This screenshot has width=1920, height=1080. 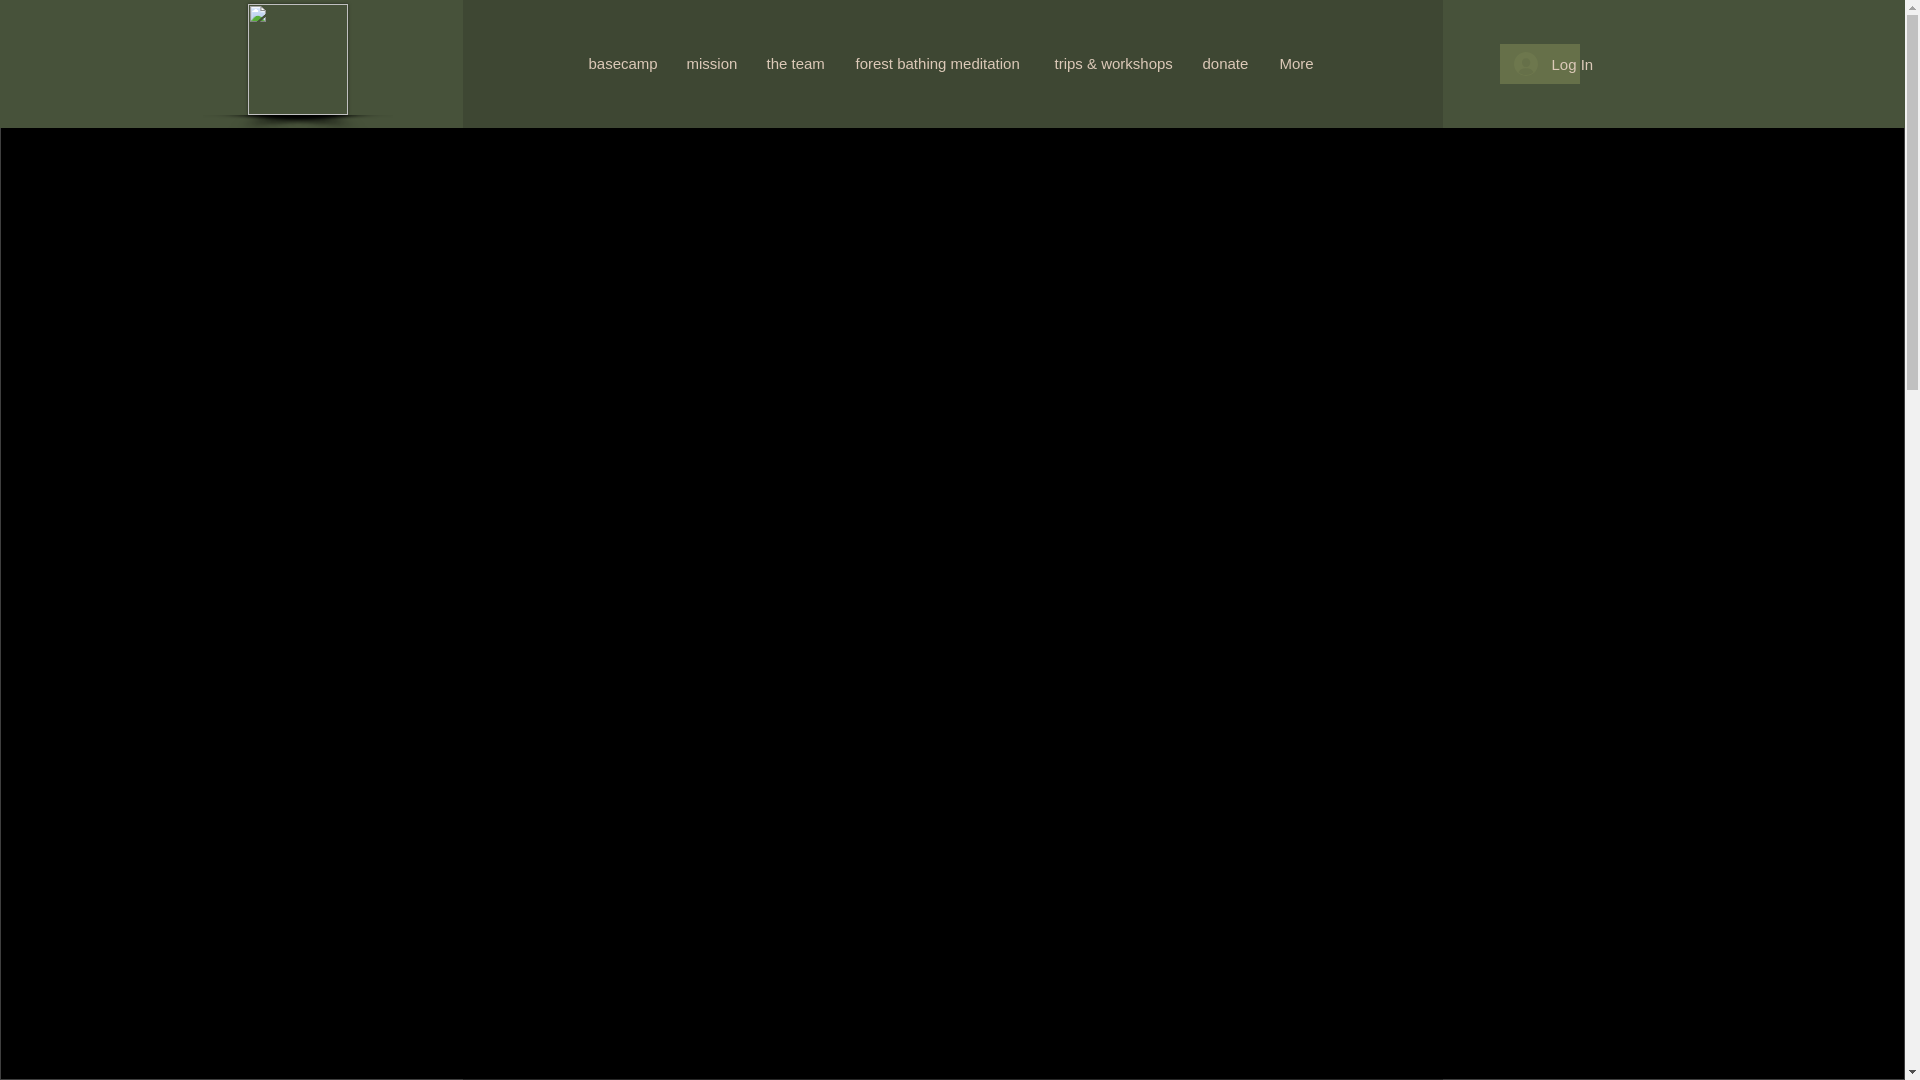 I want to click on the team, so click(x=796, y=64).